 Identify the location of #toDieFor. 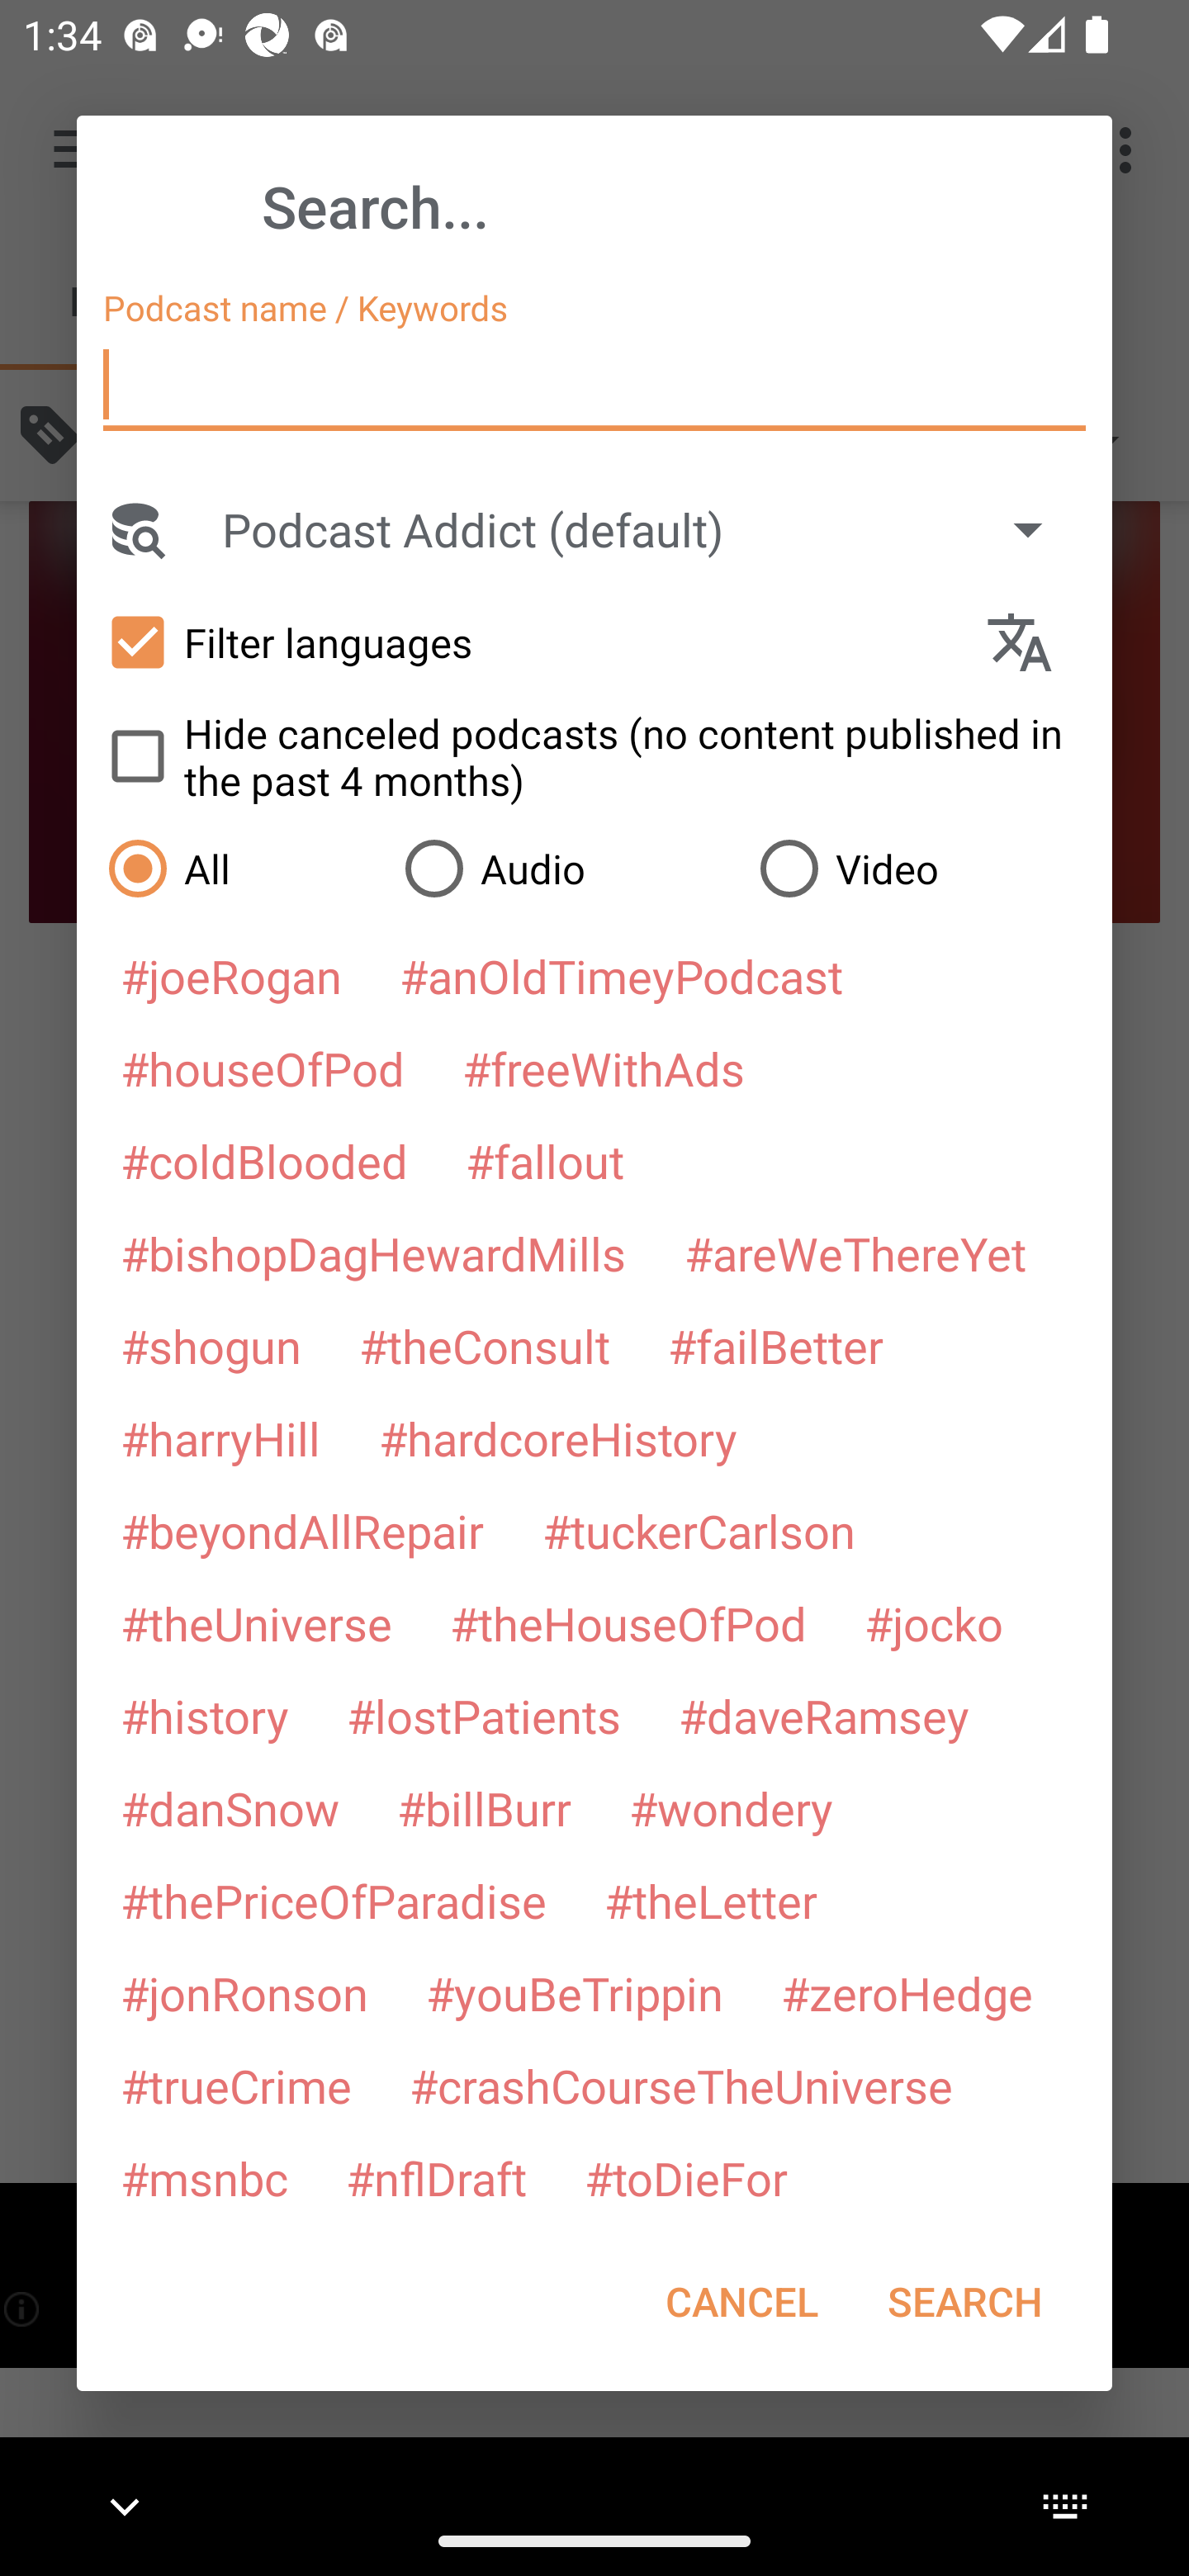
(685, 2177).